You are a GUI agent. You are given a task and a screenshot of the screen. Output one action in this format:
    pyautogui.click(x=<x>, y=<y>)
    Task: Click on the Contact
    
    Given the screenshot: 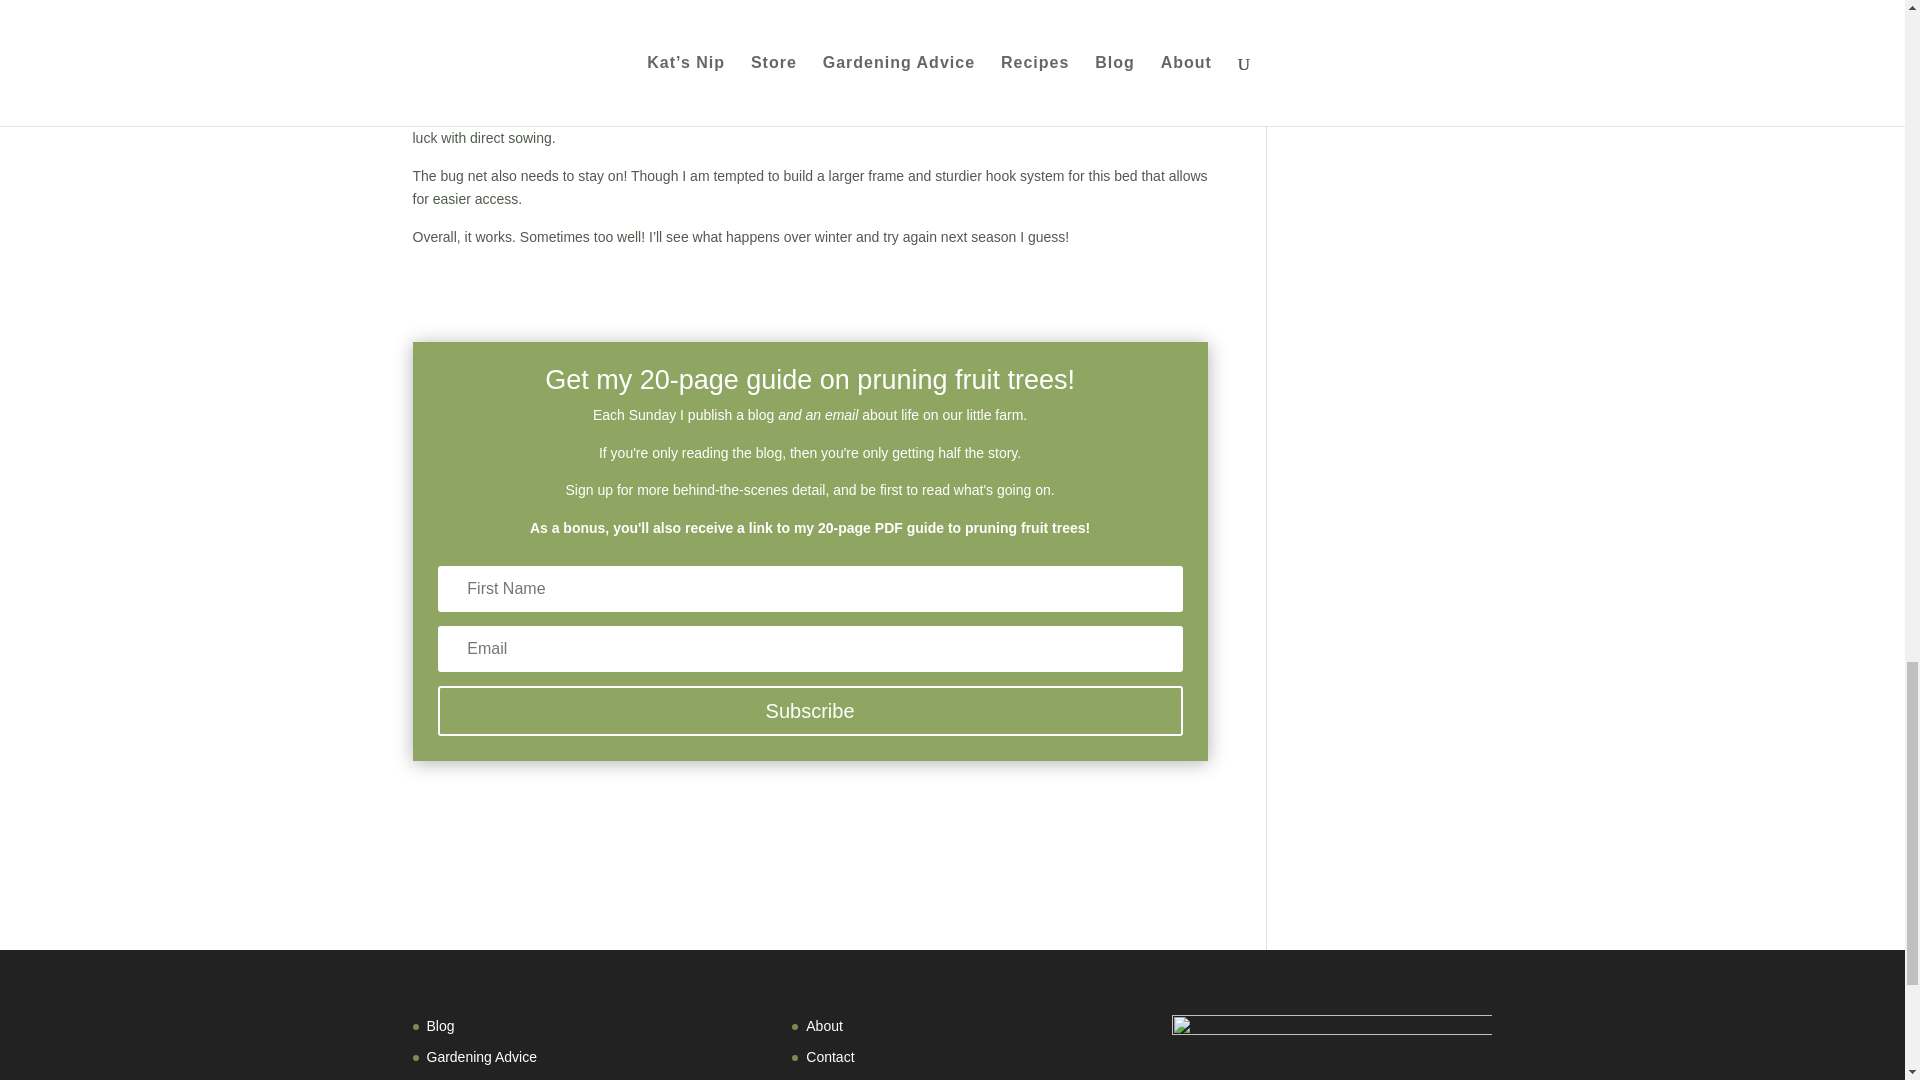 What is the action you would take?
    pyautogui.click(x=830, y=1056)
    